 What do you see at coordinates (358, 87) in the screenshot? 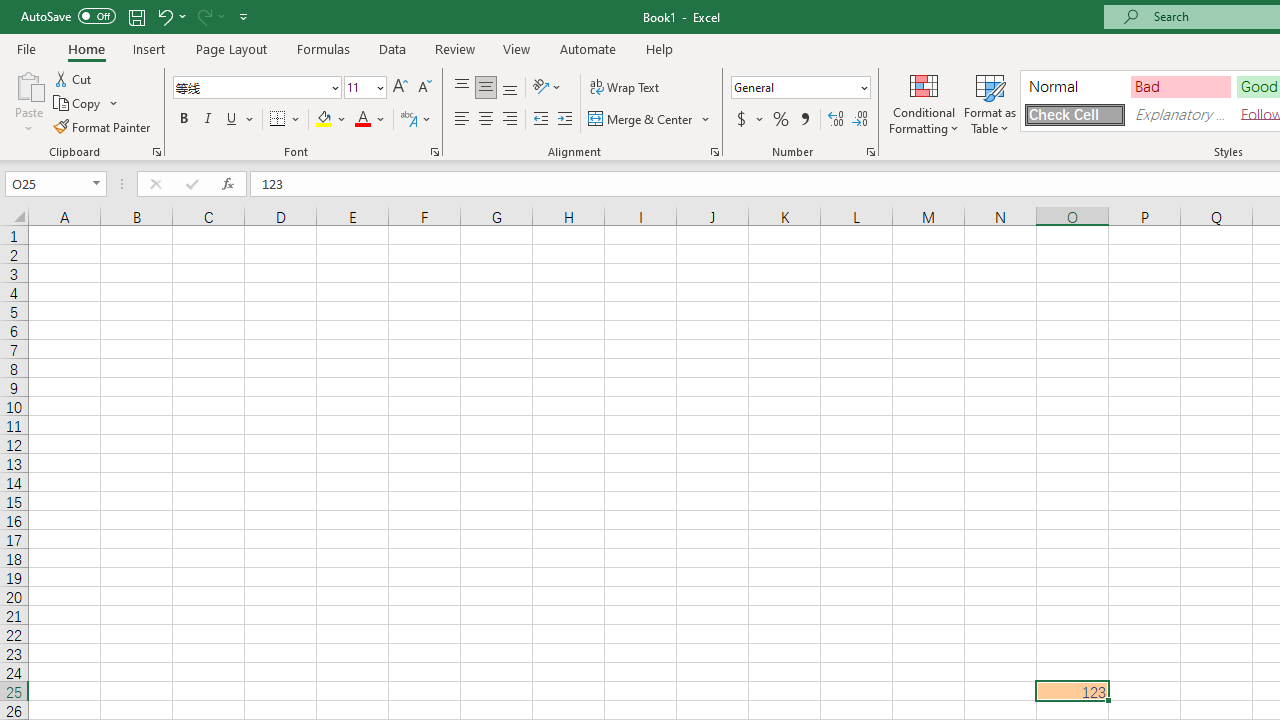
I see `Font Size` at bounding box center [358, 87].